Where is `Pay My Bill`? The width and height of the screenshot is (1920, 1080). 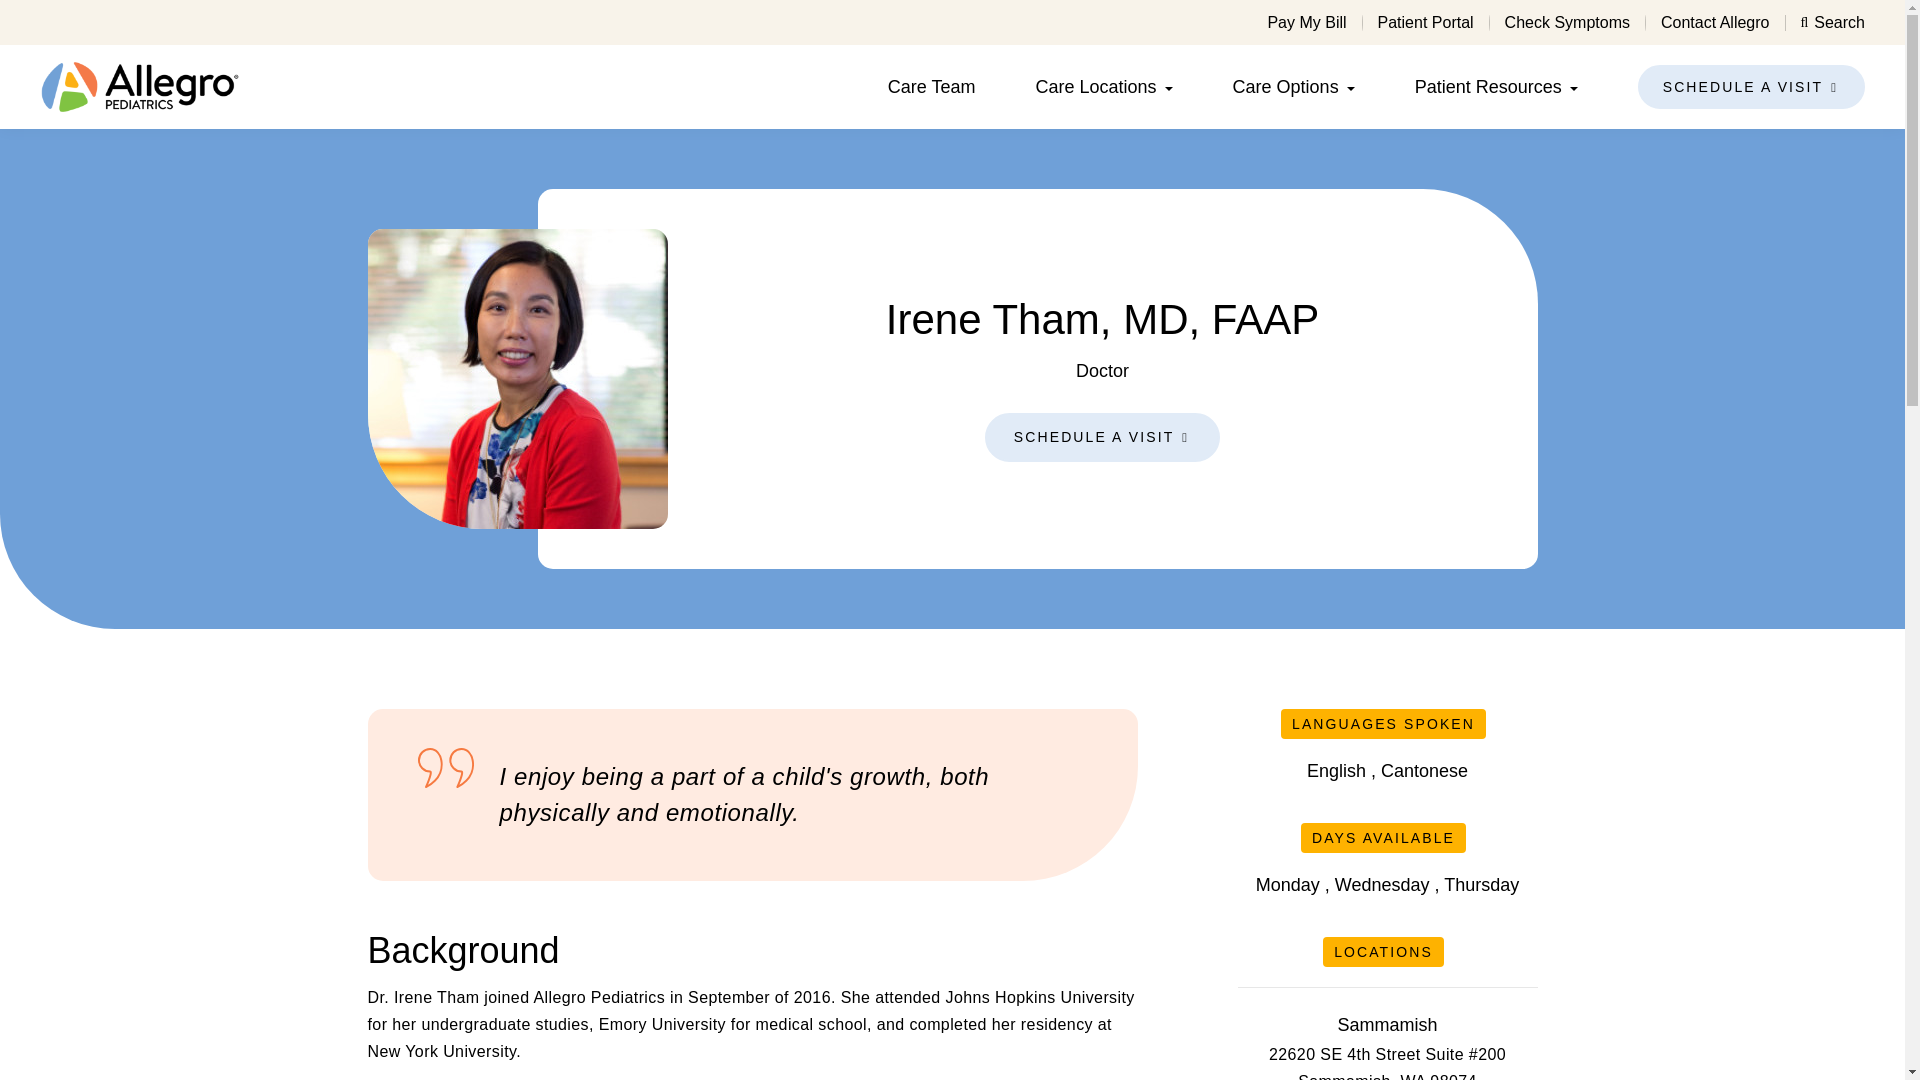 Pay My Bill is located at coordinates (1306, 22).